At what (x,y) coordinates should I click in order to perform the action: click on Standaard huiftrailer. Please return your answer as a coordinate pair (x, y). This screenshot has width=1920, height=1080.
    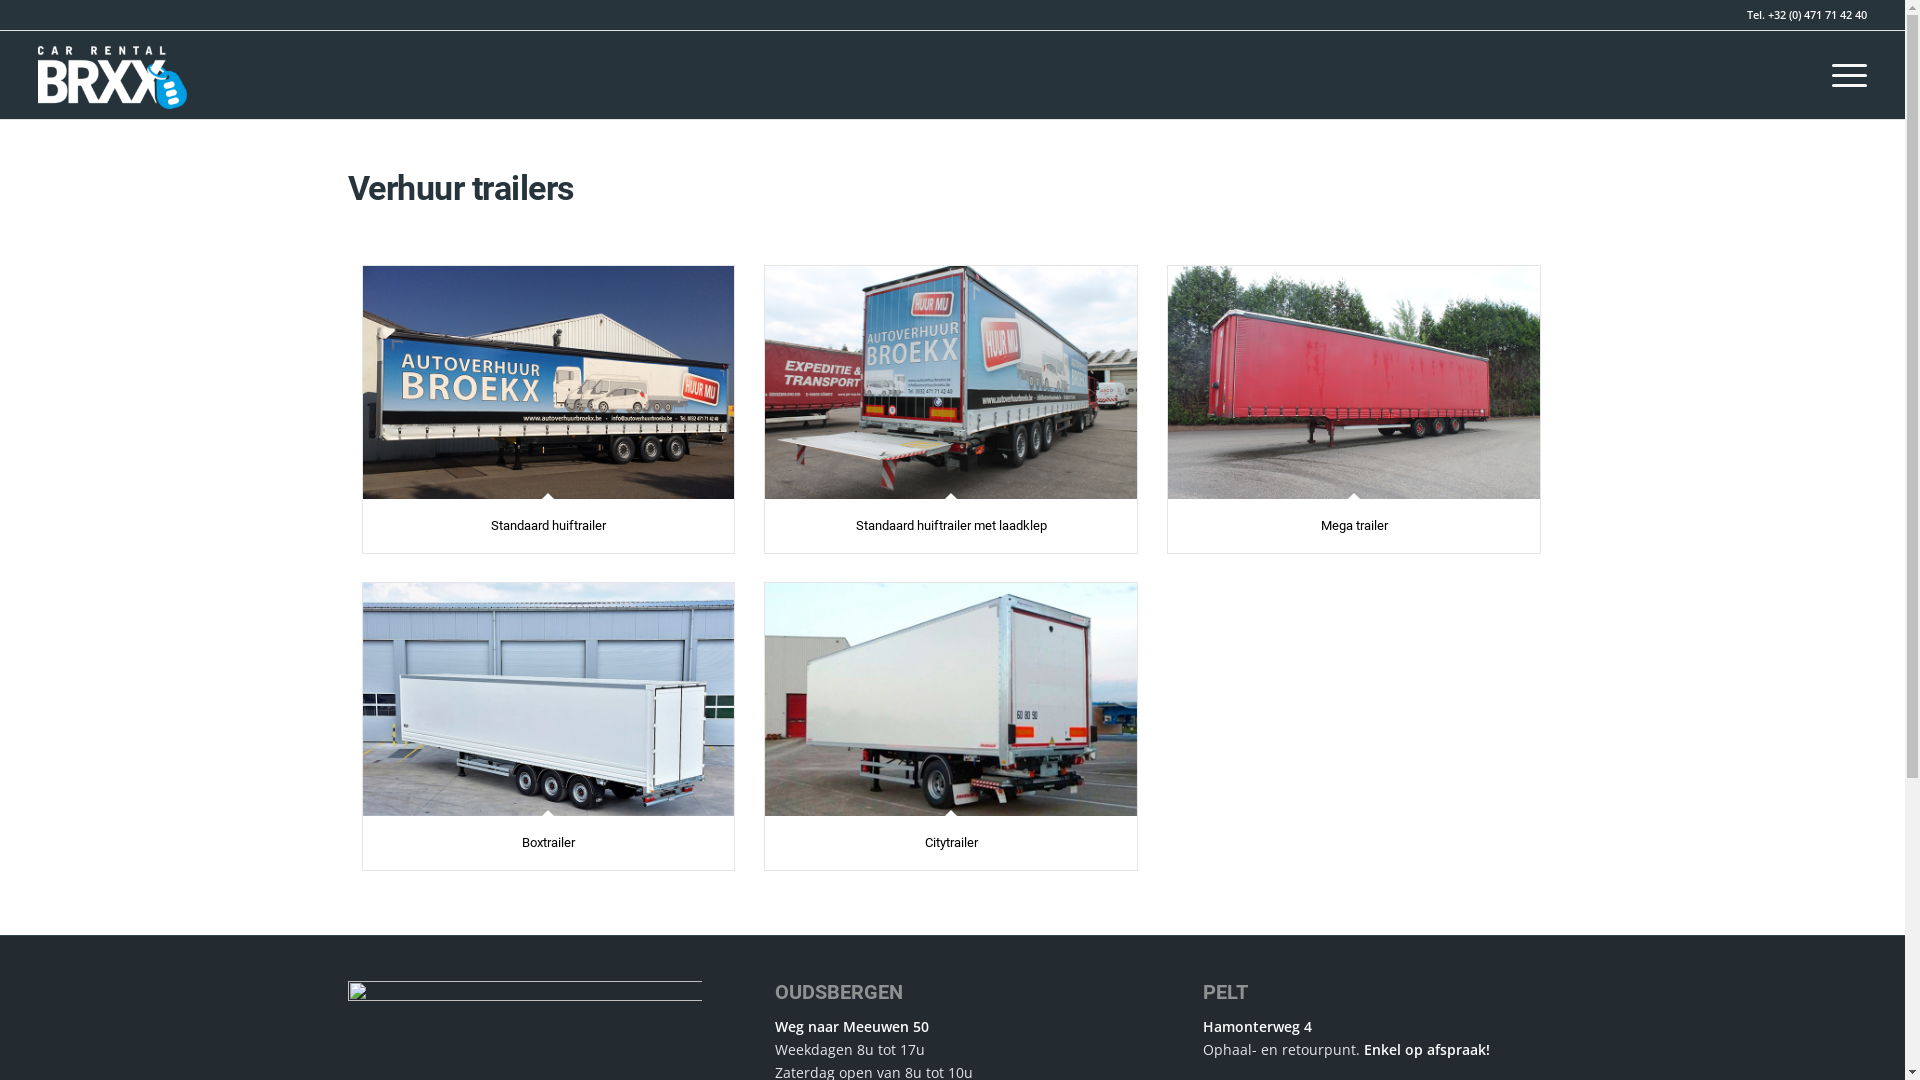
    Looking at the image, I should click on (548, 382).